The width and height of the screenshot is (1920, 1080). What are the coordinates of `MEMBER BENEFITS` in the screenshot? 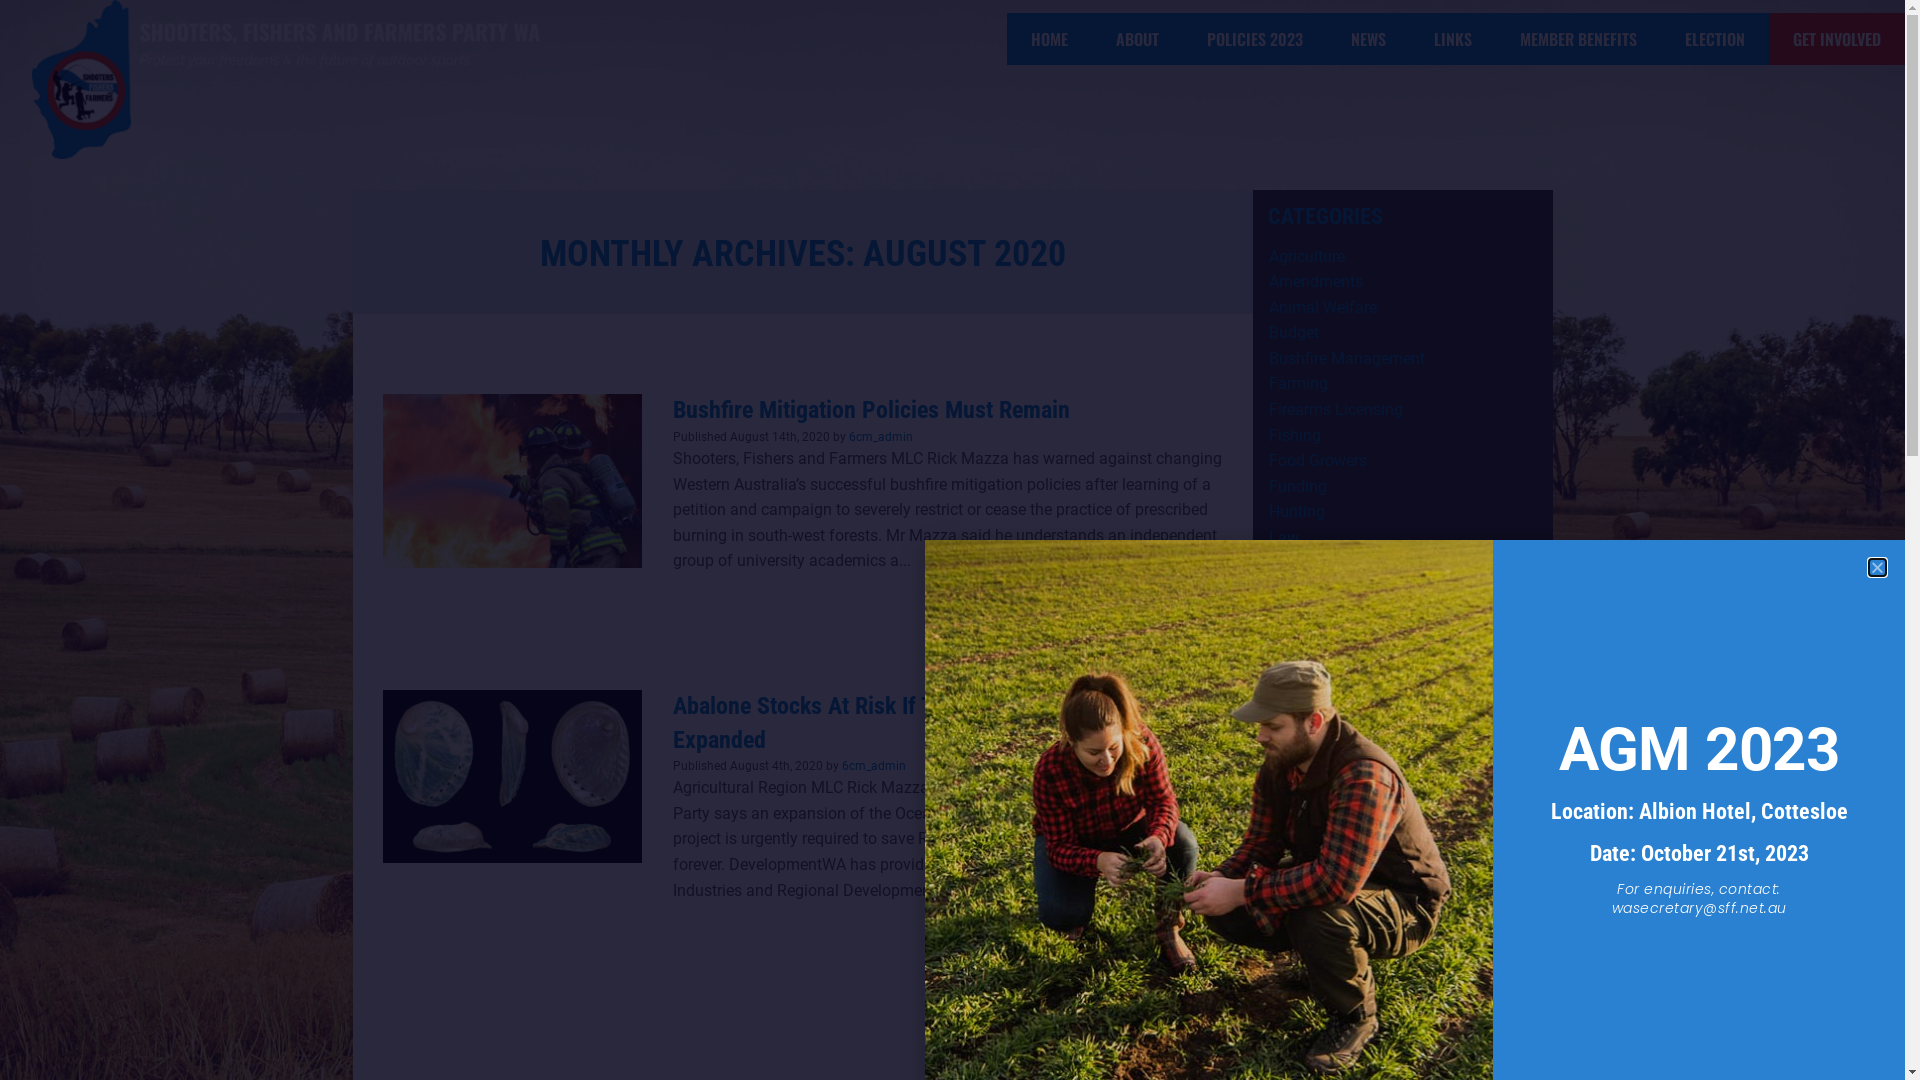 It's located at (1578, 39).